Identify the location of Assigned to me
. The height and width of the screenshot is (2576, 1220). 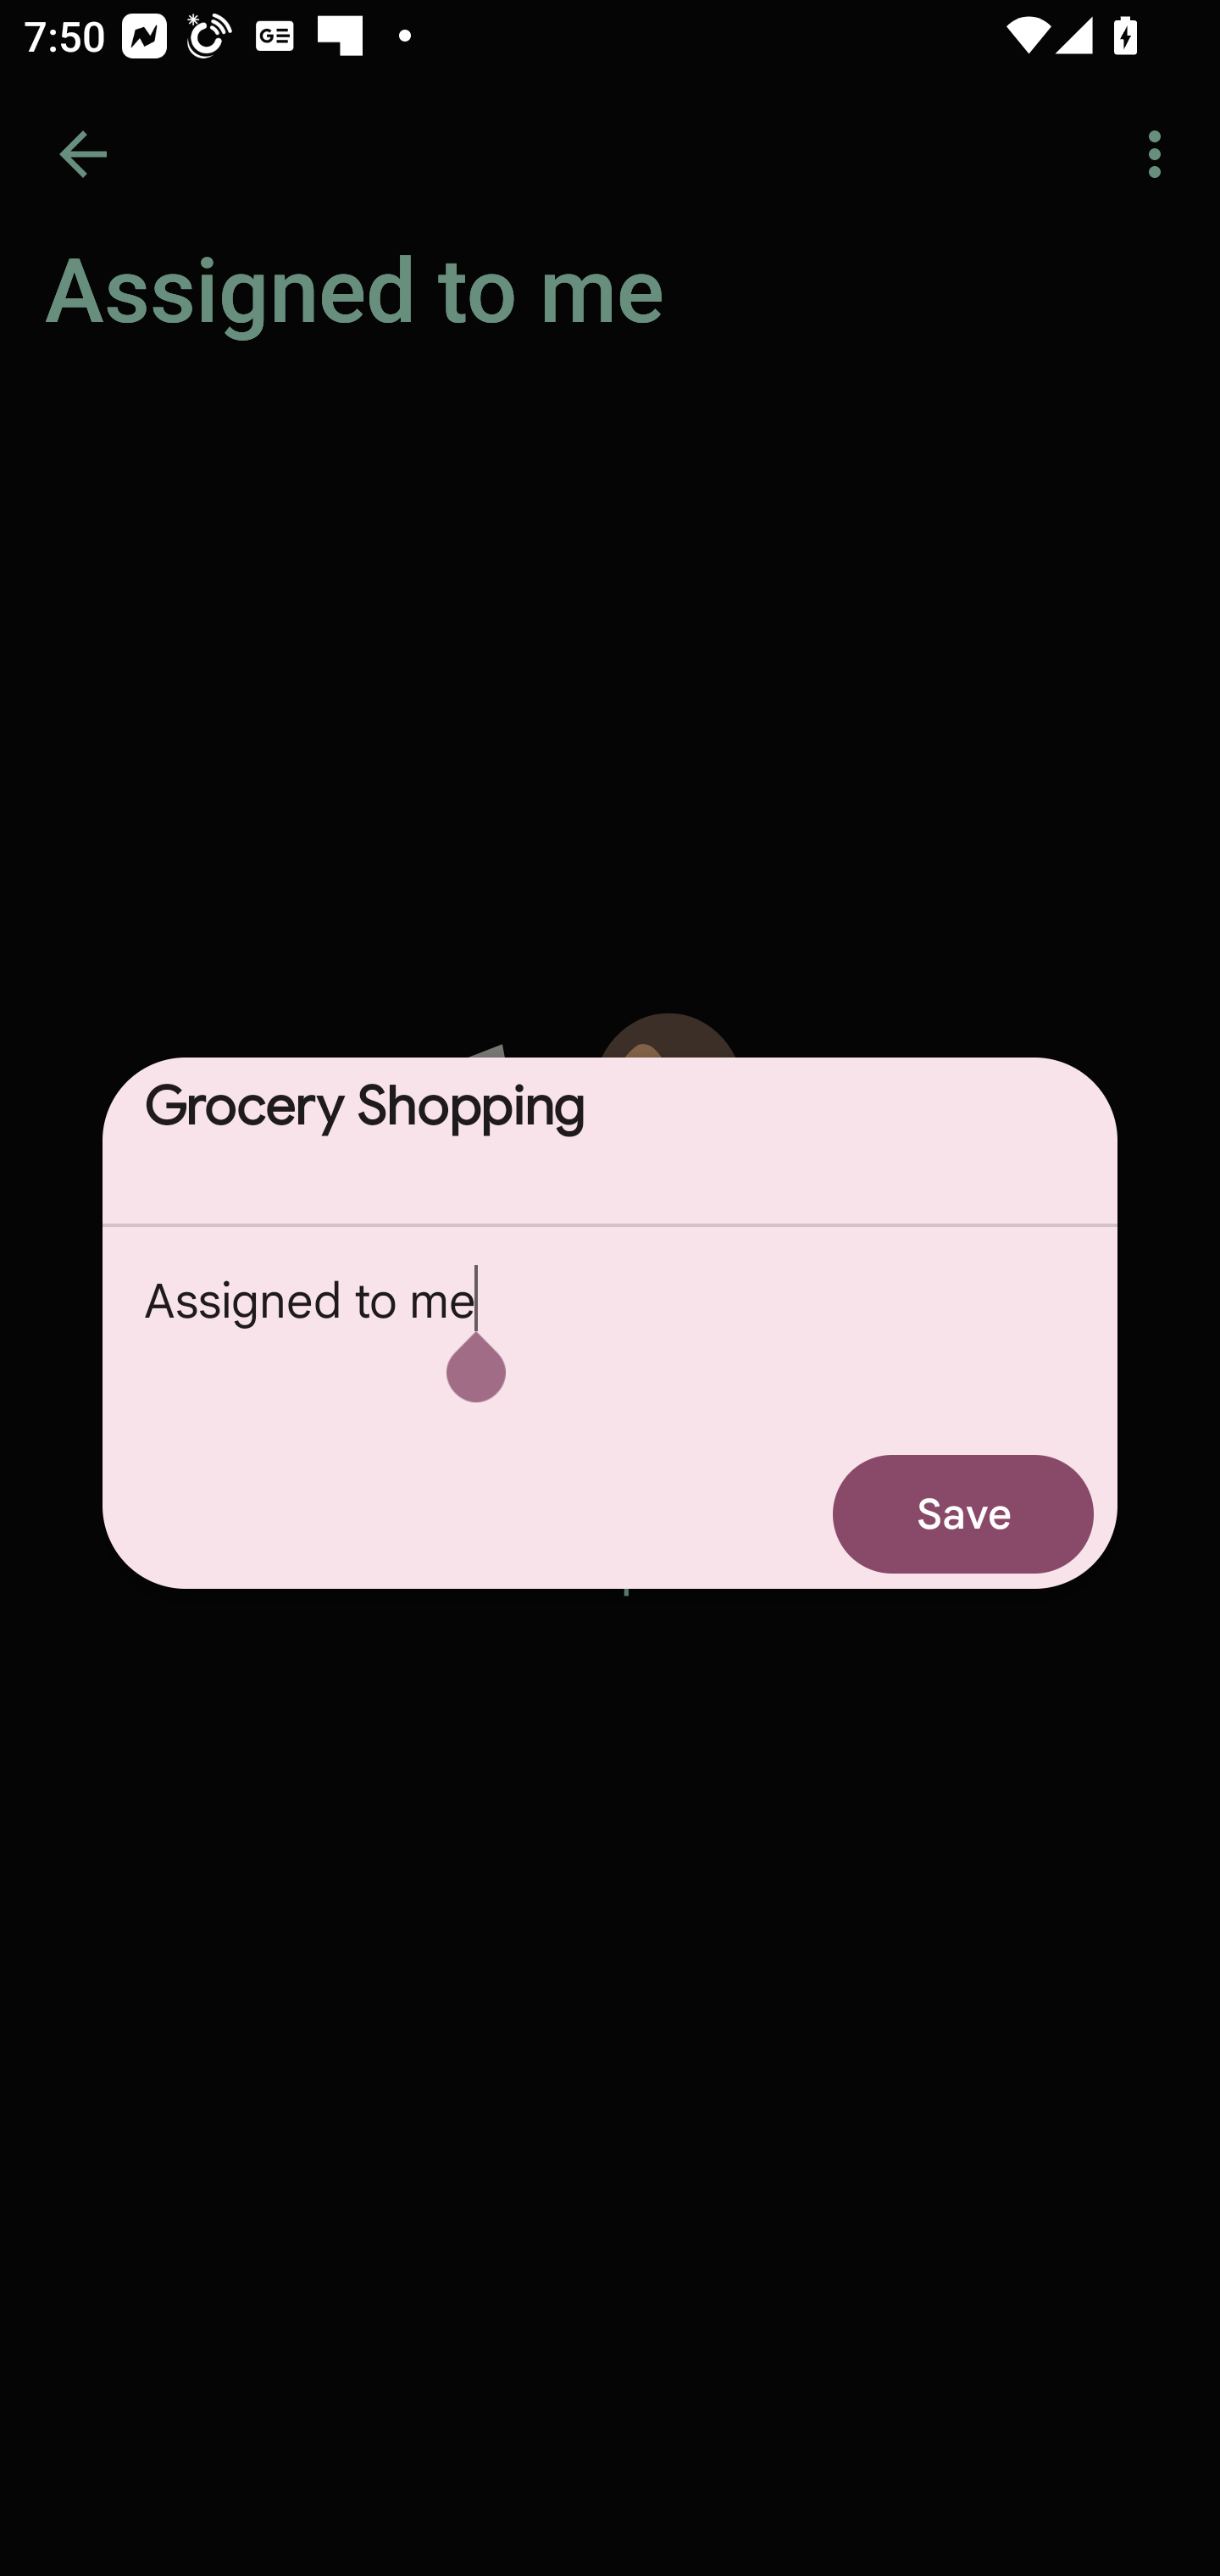
(610, 1333).